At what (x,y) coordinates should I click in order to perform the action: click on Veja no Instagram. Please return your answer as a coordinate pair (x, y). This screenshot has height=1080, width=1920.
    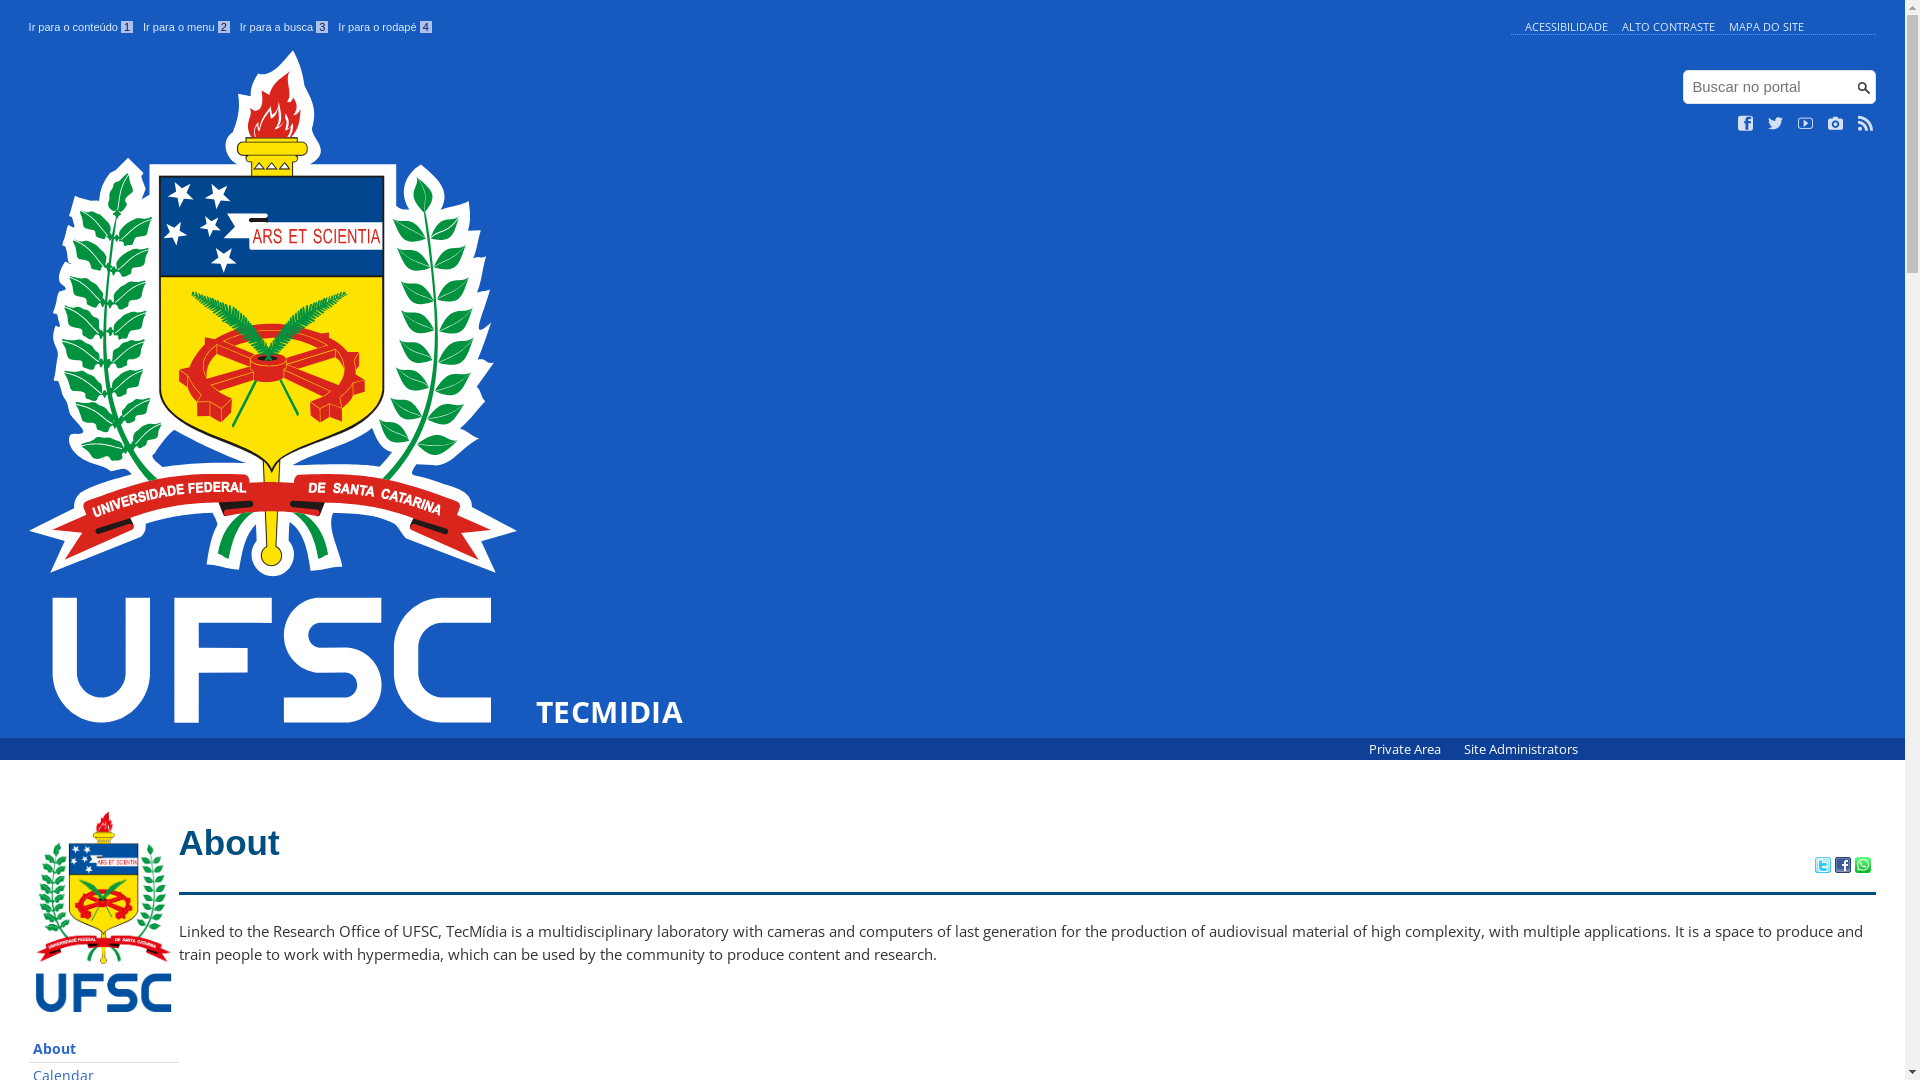
    Looking at the image, I should click on (1836, 124).